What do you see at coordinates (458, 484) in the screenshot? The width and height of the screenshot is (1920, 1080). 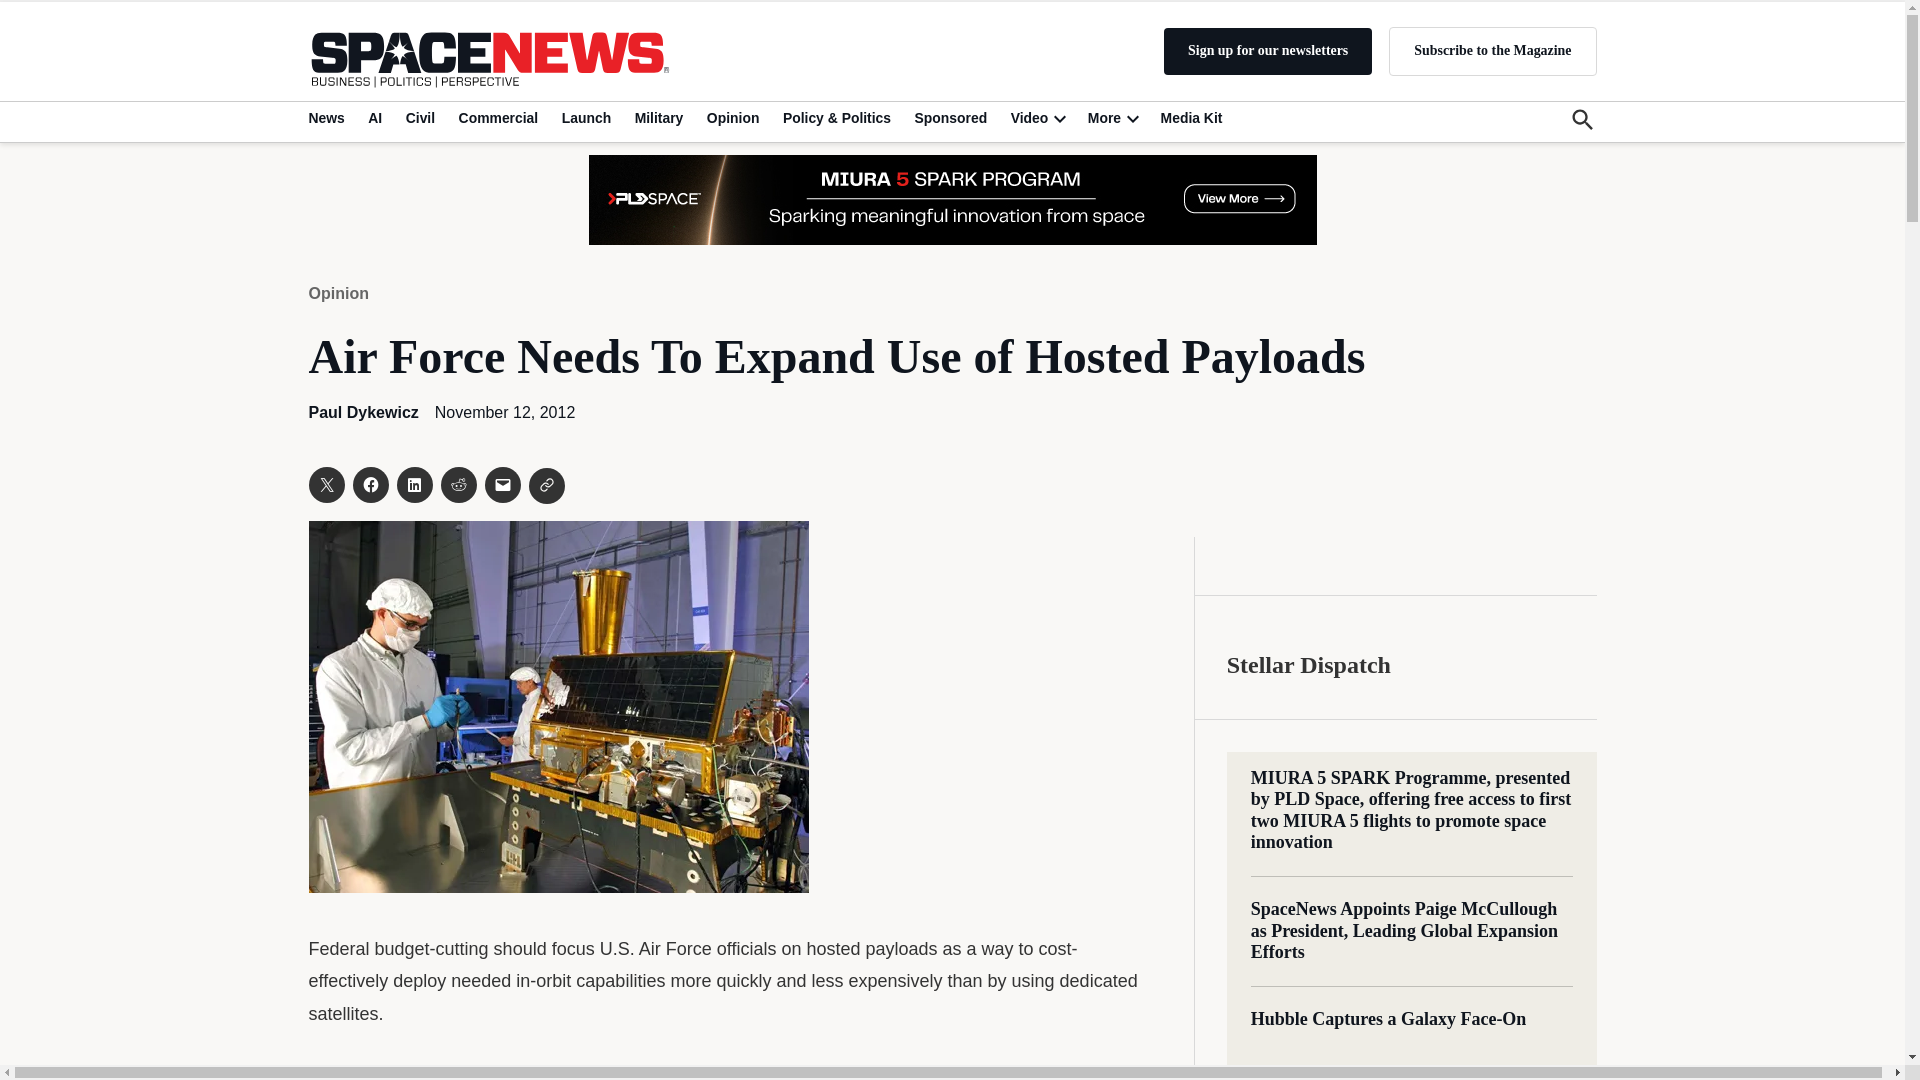 I see `Click to share on Reddit` at bounding box center [458, 484].